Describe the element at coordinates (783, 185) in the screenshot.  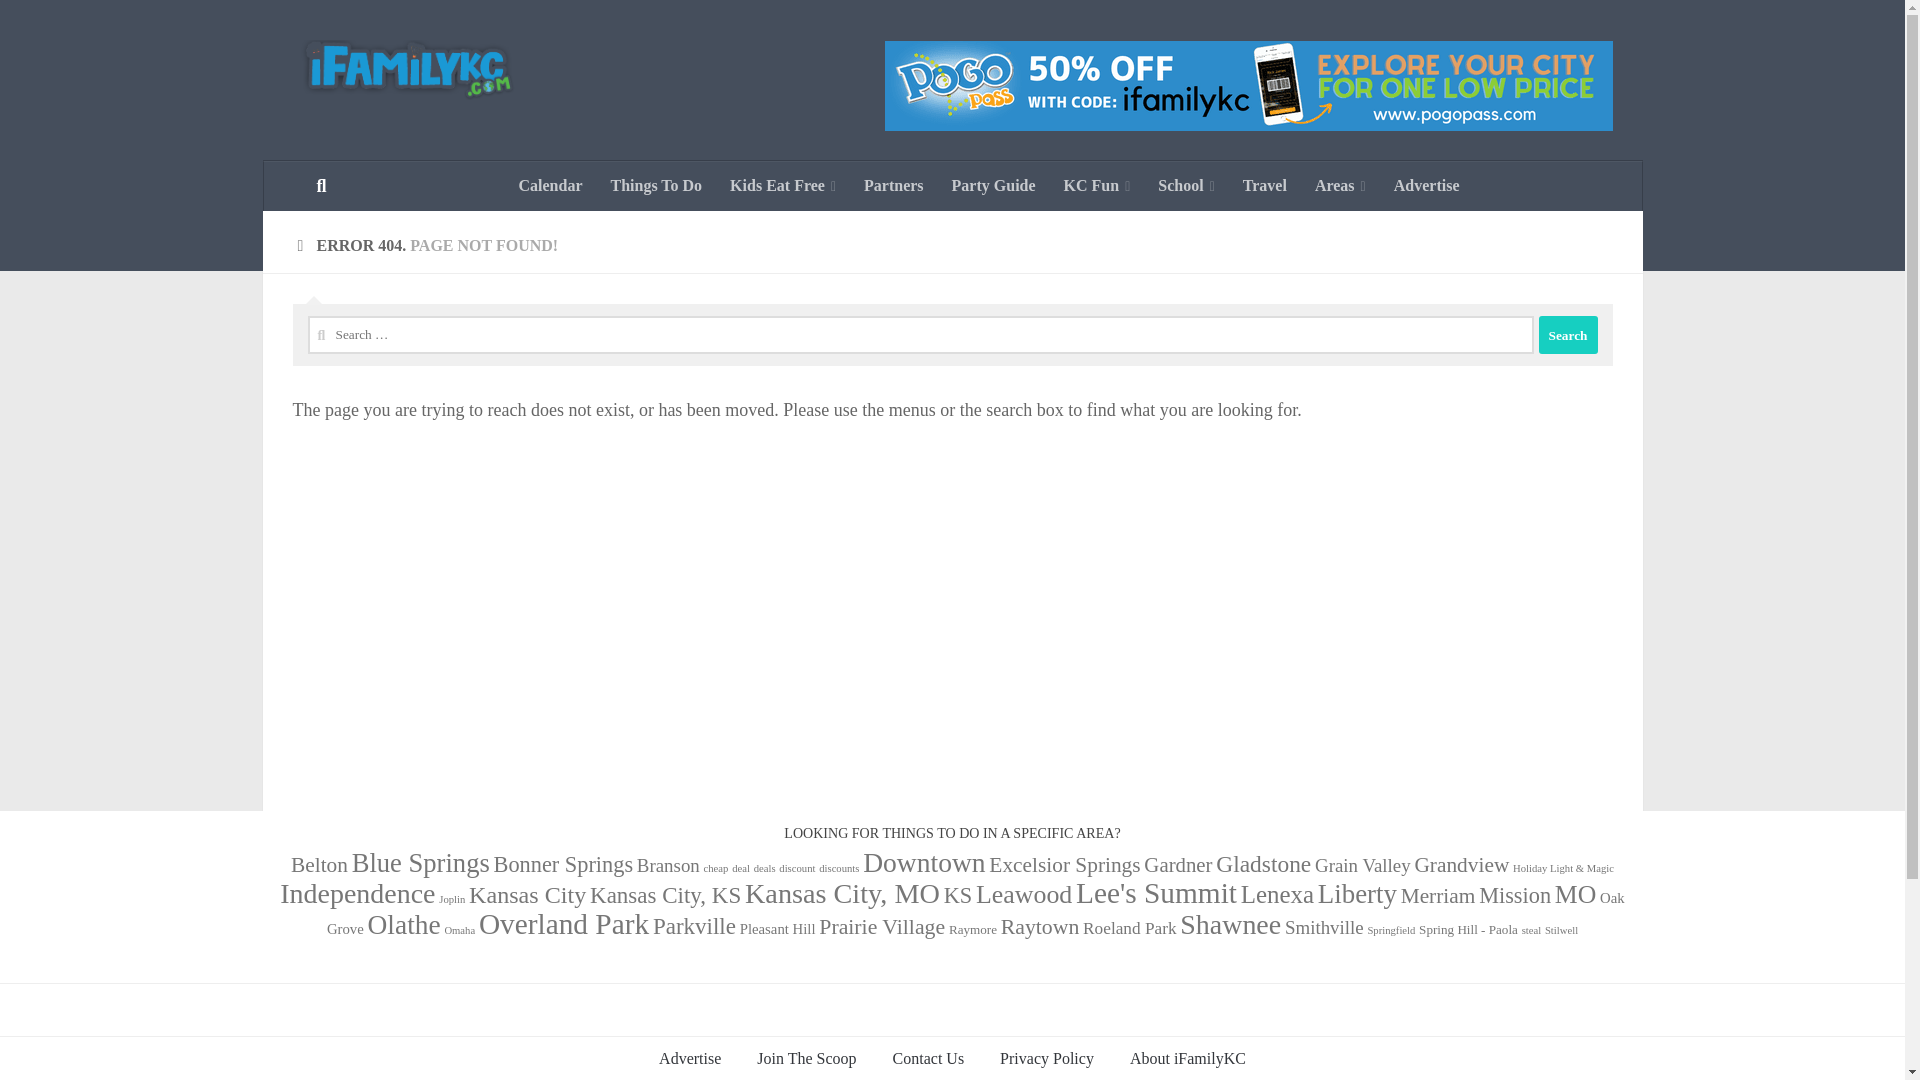
I see `Kids Eat Free` at that location.